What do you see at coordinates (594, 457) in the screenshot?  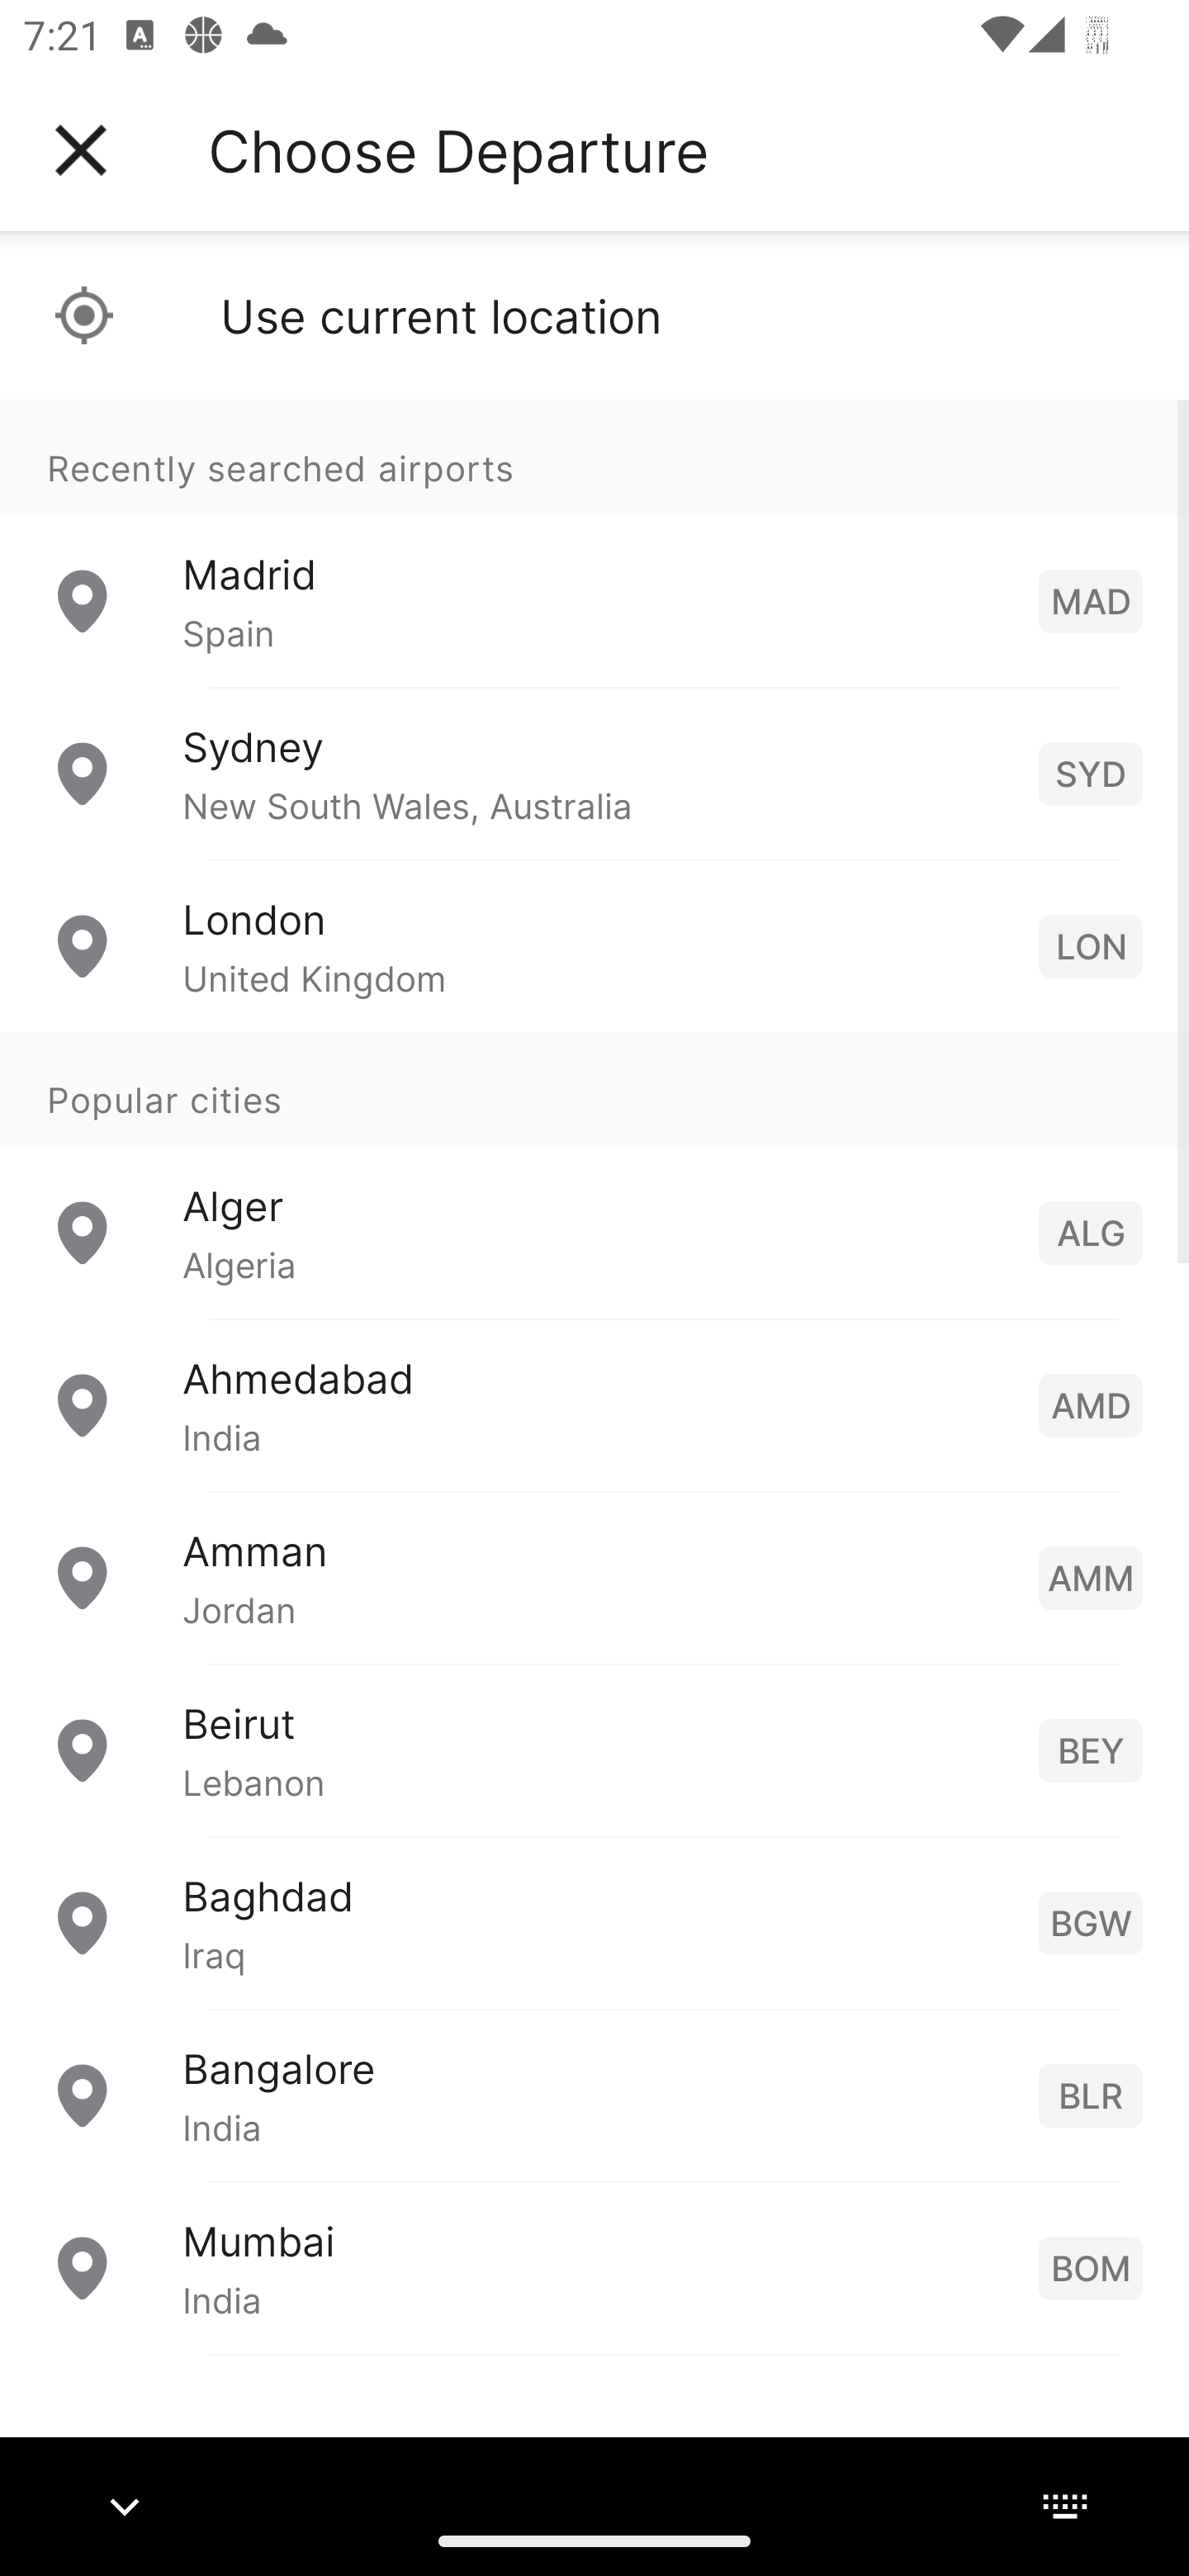 I see `Recently searched airports` at bounding box center [594, 457].